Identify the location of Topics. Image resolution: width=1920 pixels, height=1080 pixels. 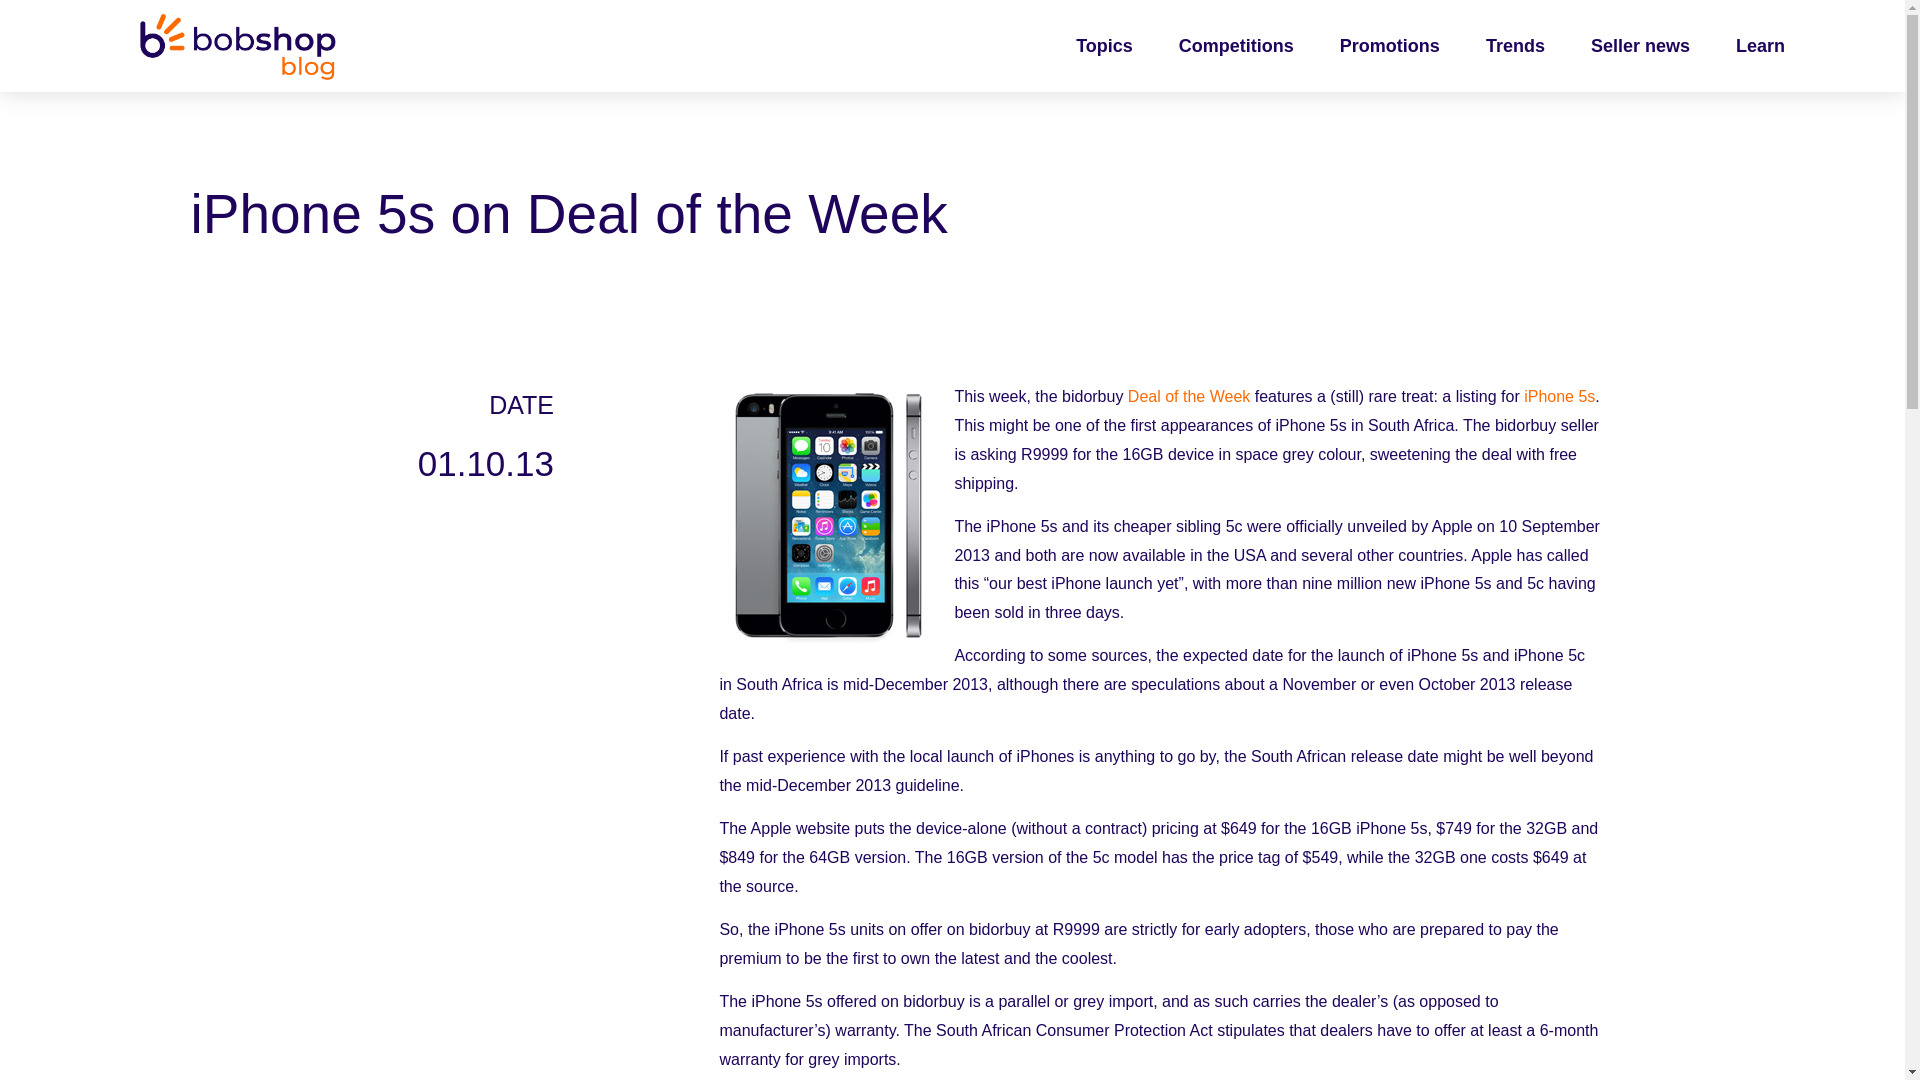
(1104, 46).